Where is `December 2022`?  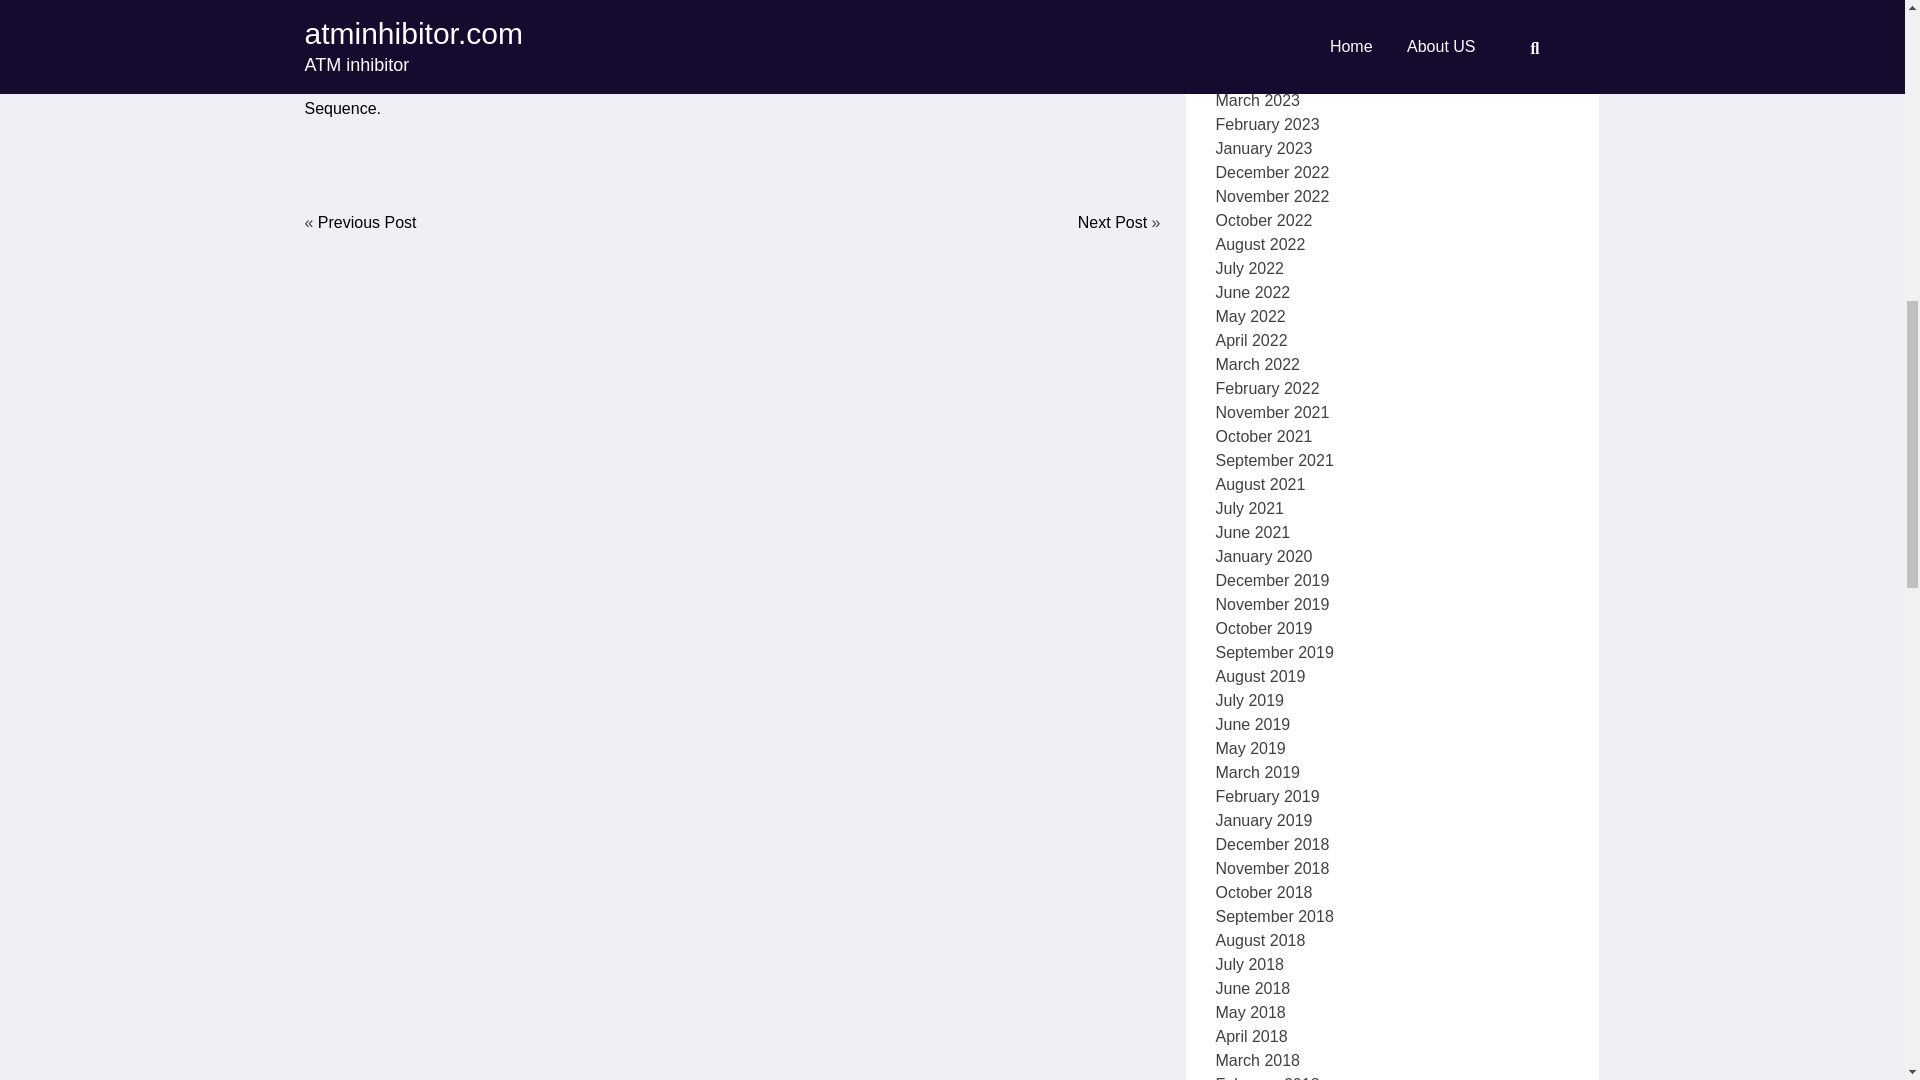 December 2022 is located at coordinates (1272, 152).